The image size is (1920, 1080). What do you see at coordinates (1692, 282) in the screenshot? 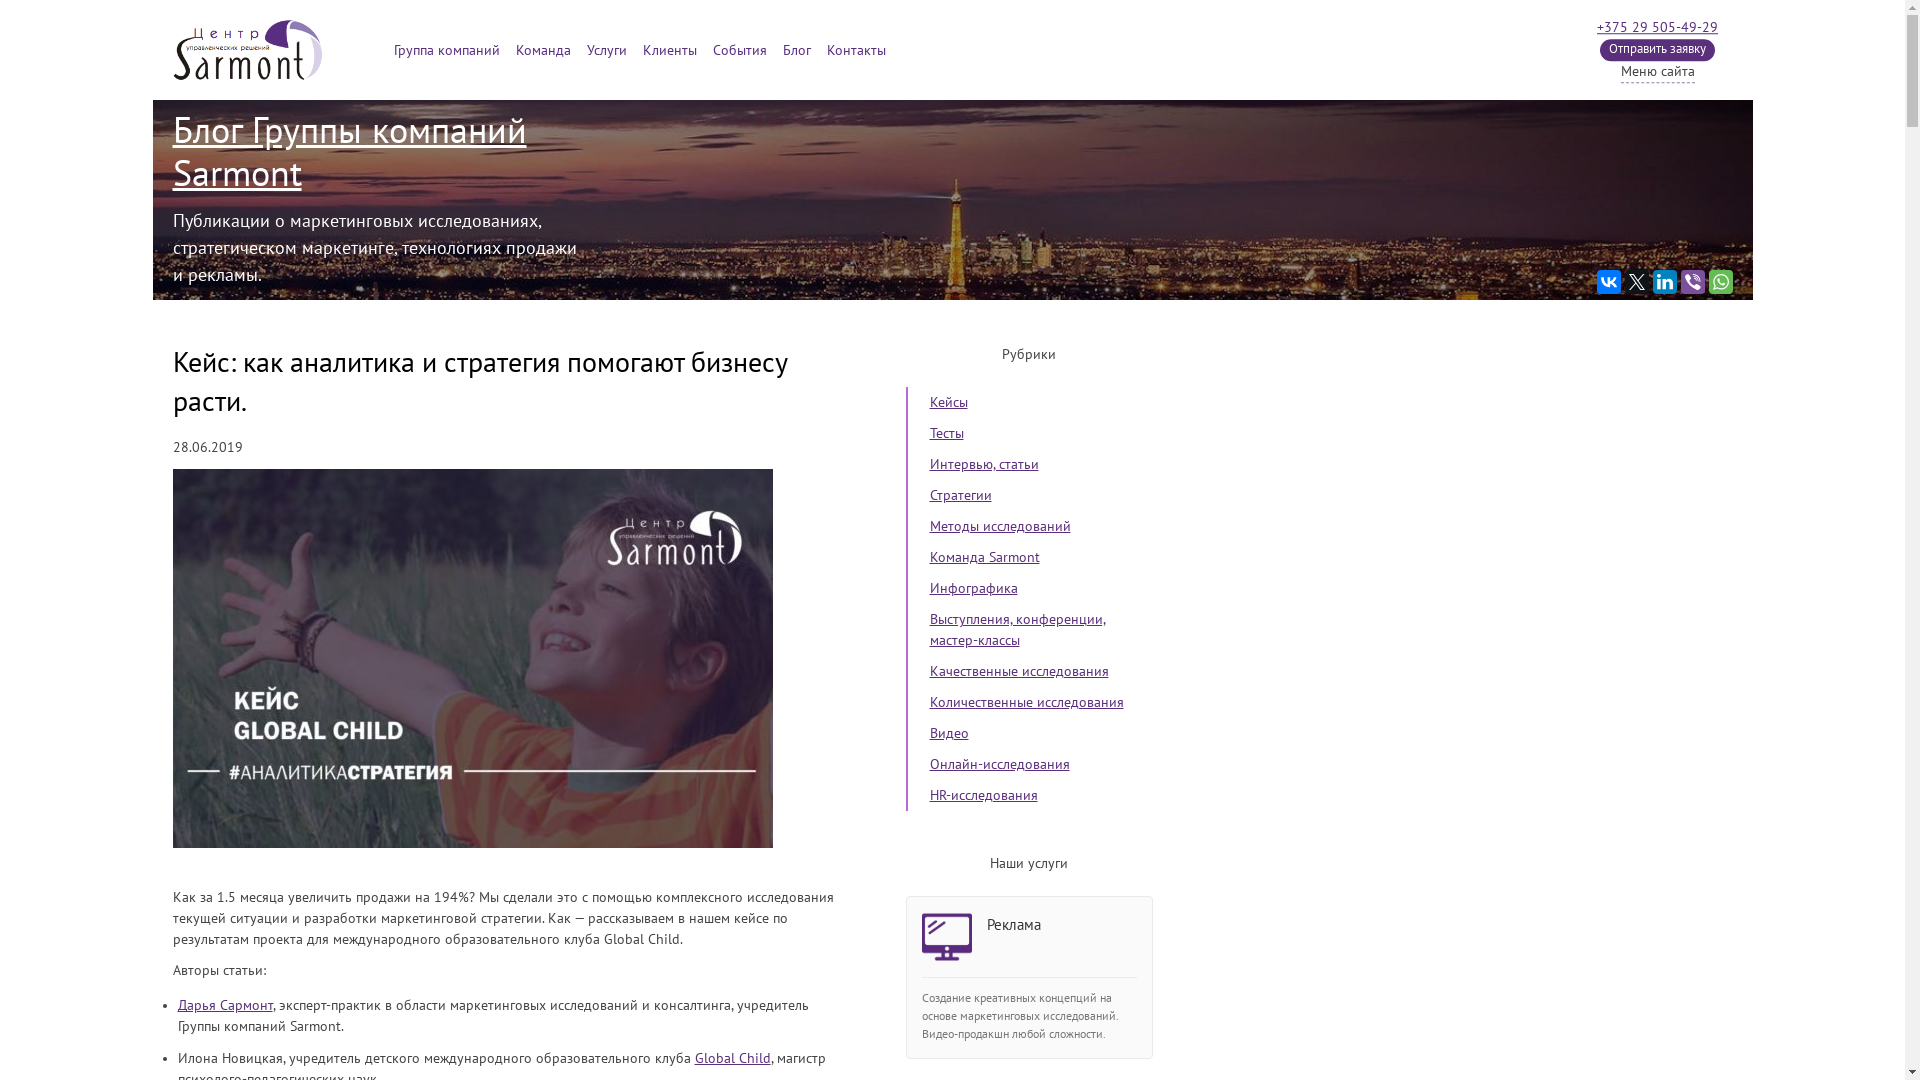
I see `Viber` at bounding box center [1692, 282].